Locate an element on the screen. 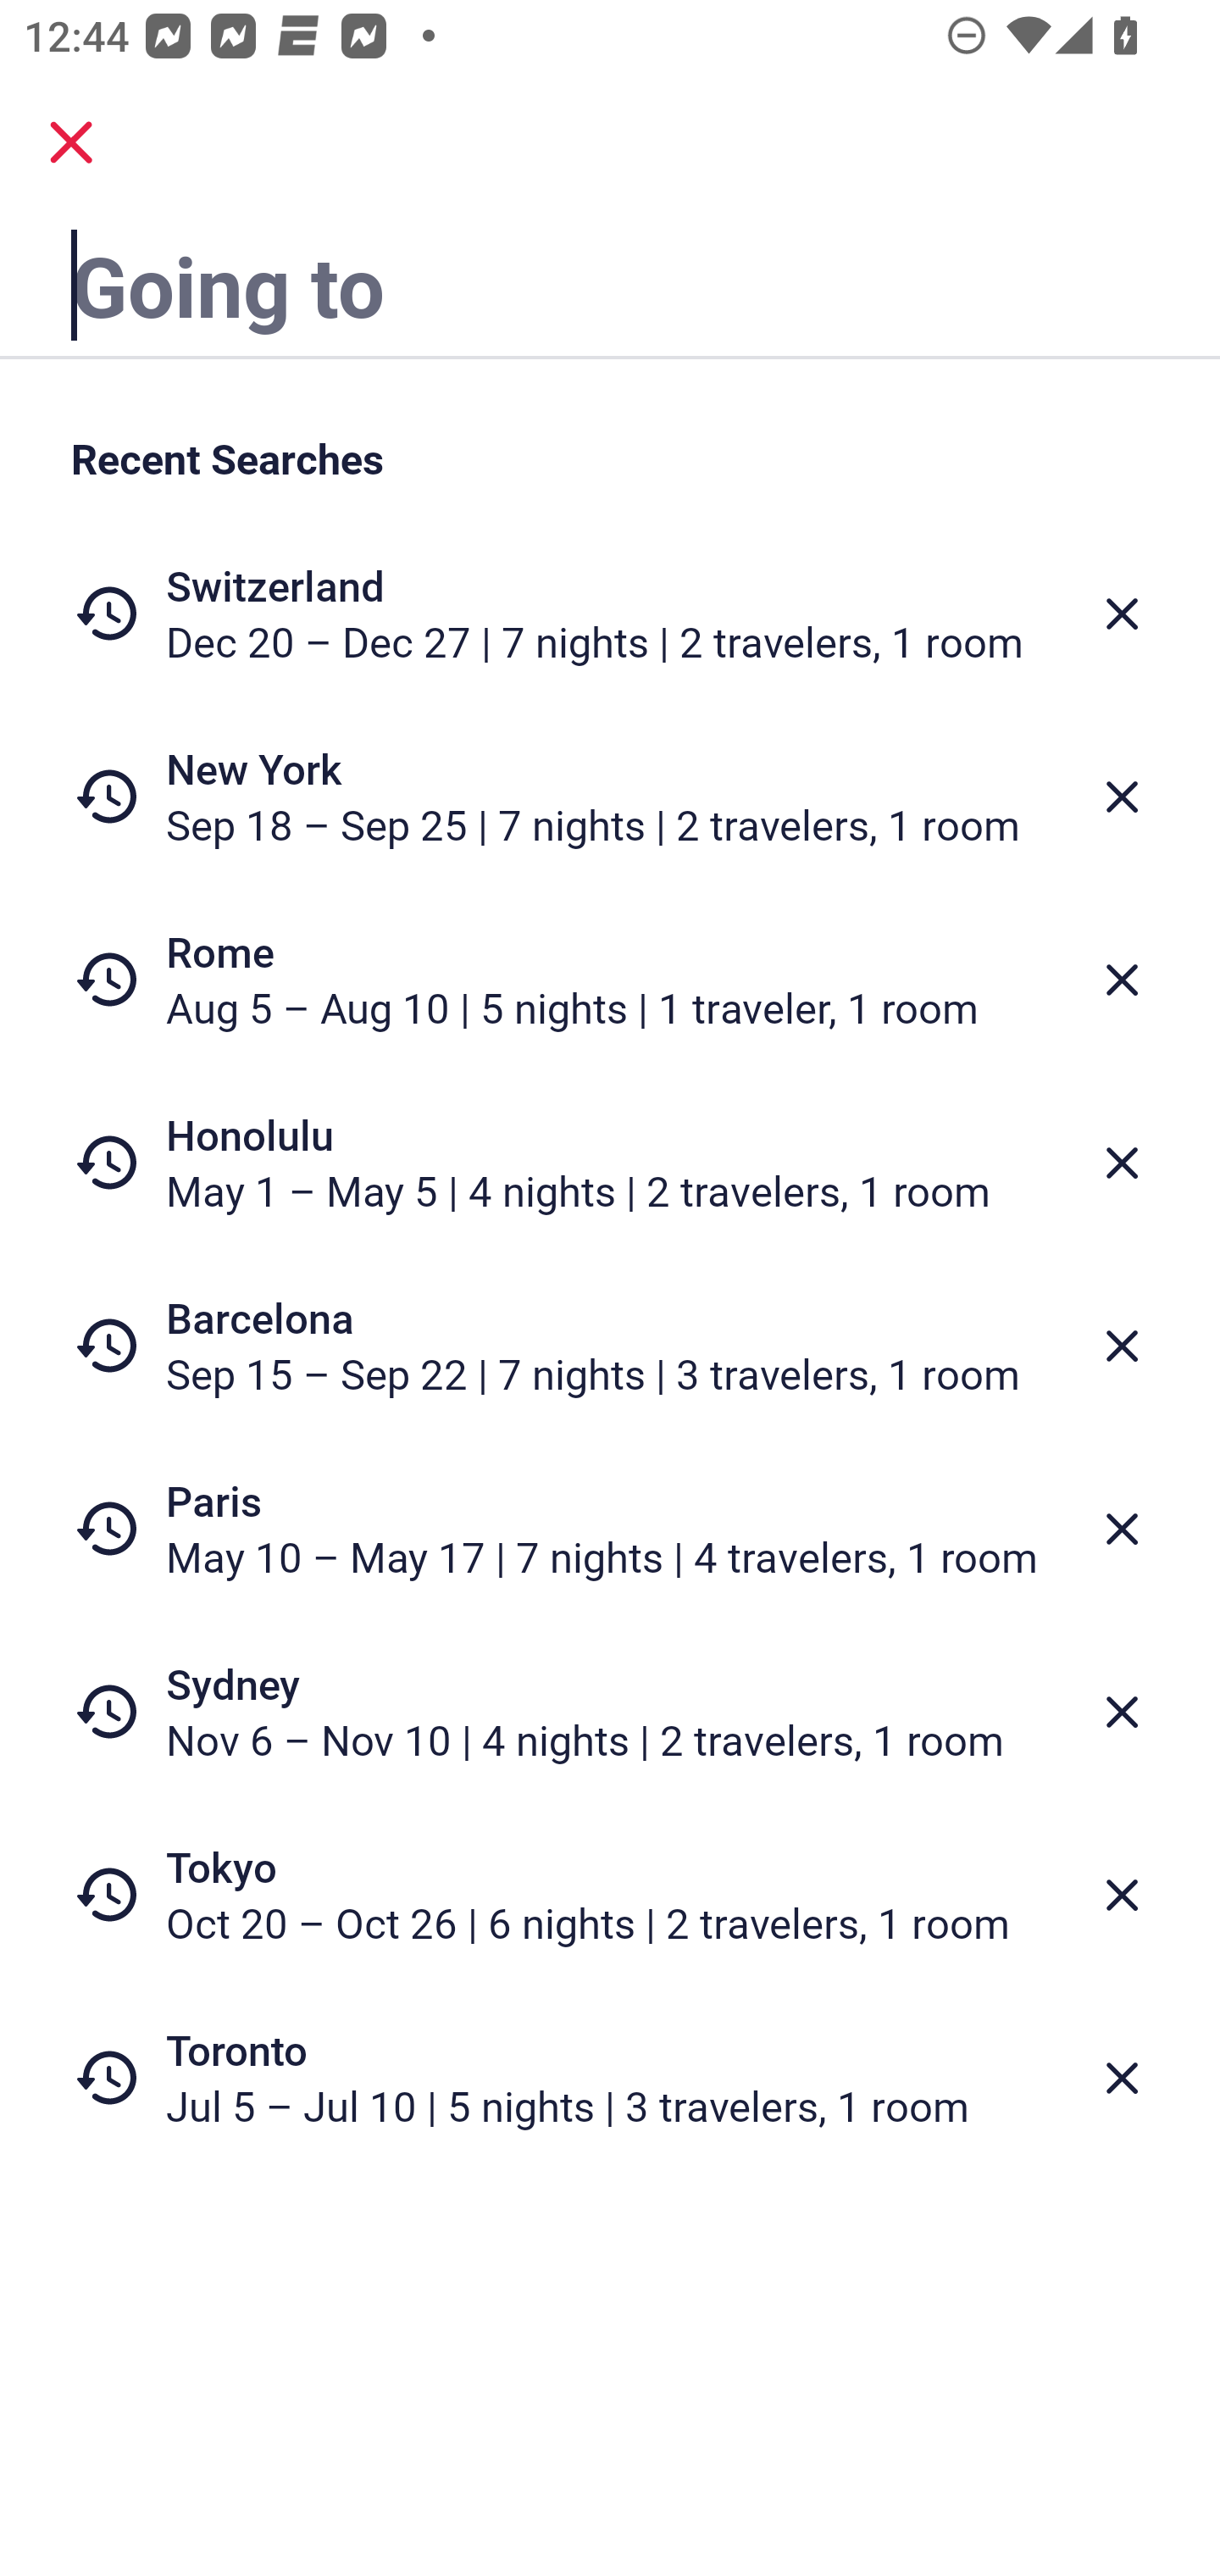 The image size is (1220, 2576). Delete from recent searches is located at coordinates (1122, 1346).